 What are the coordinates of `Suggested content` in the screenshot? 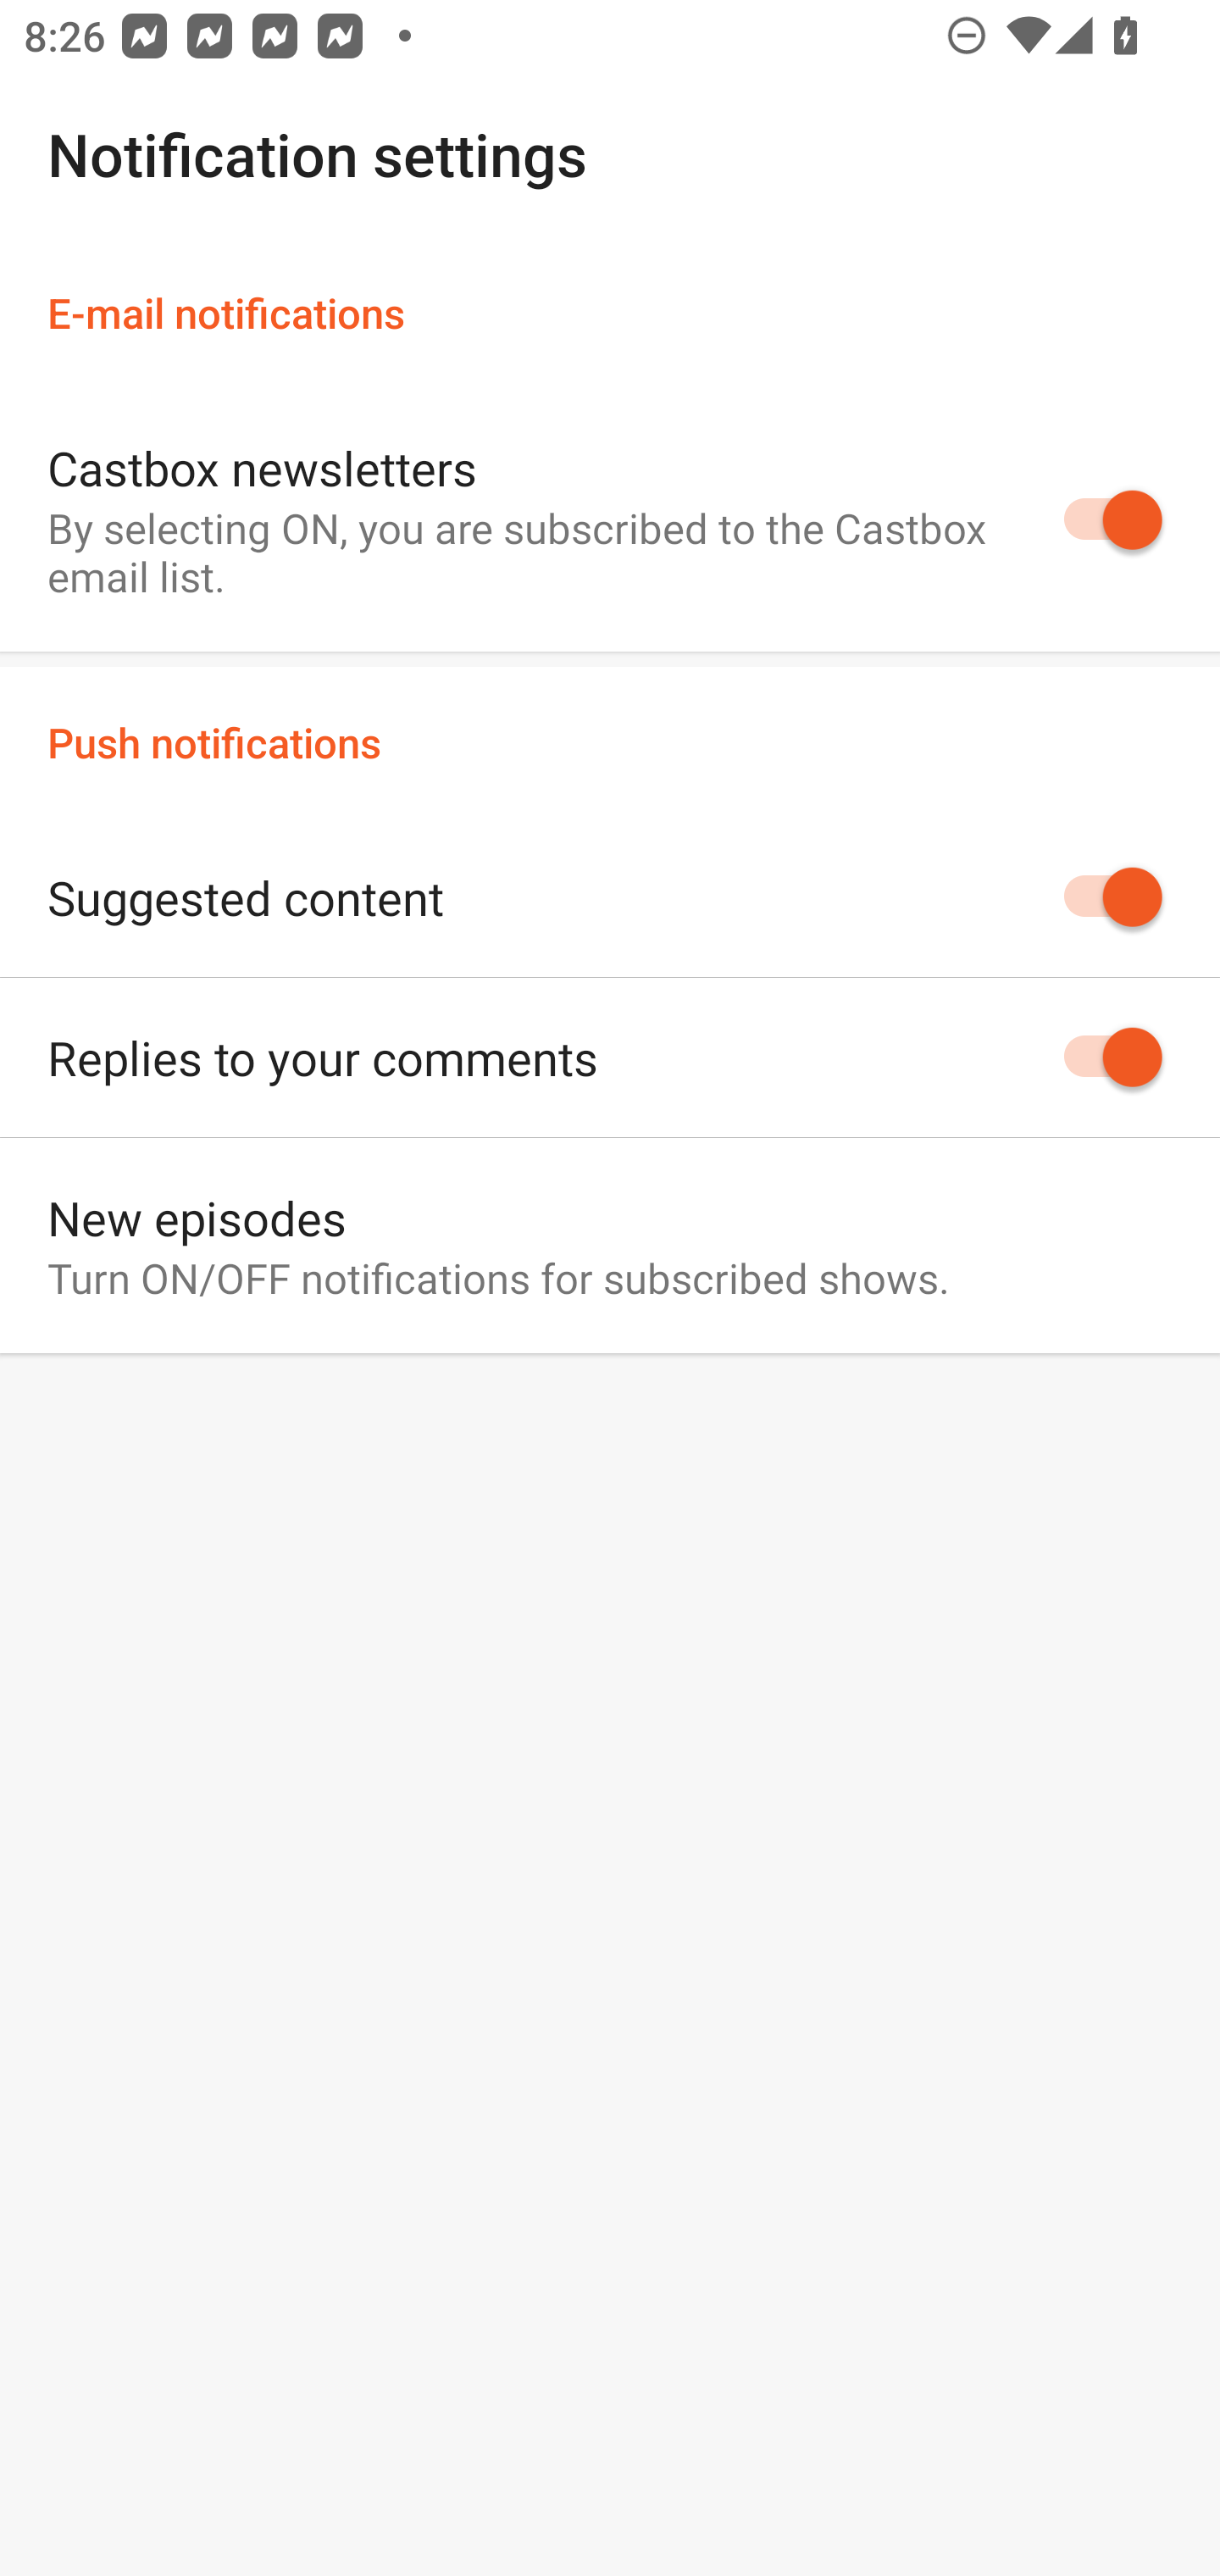 It's located at (610, 897).